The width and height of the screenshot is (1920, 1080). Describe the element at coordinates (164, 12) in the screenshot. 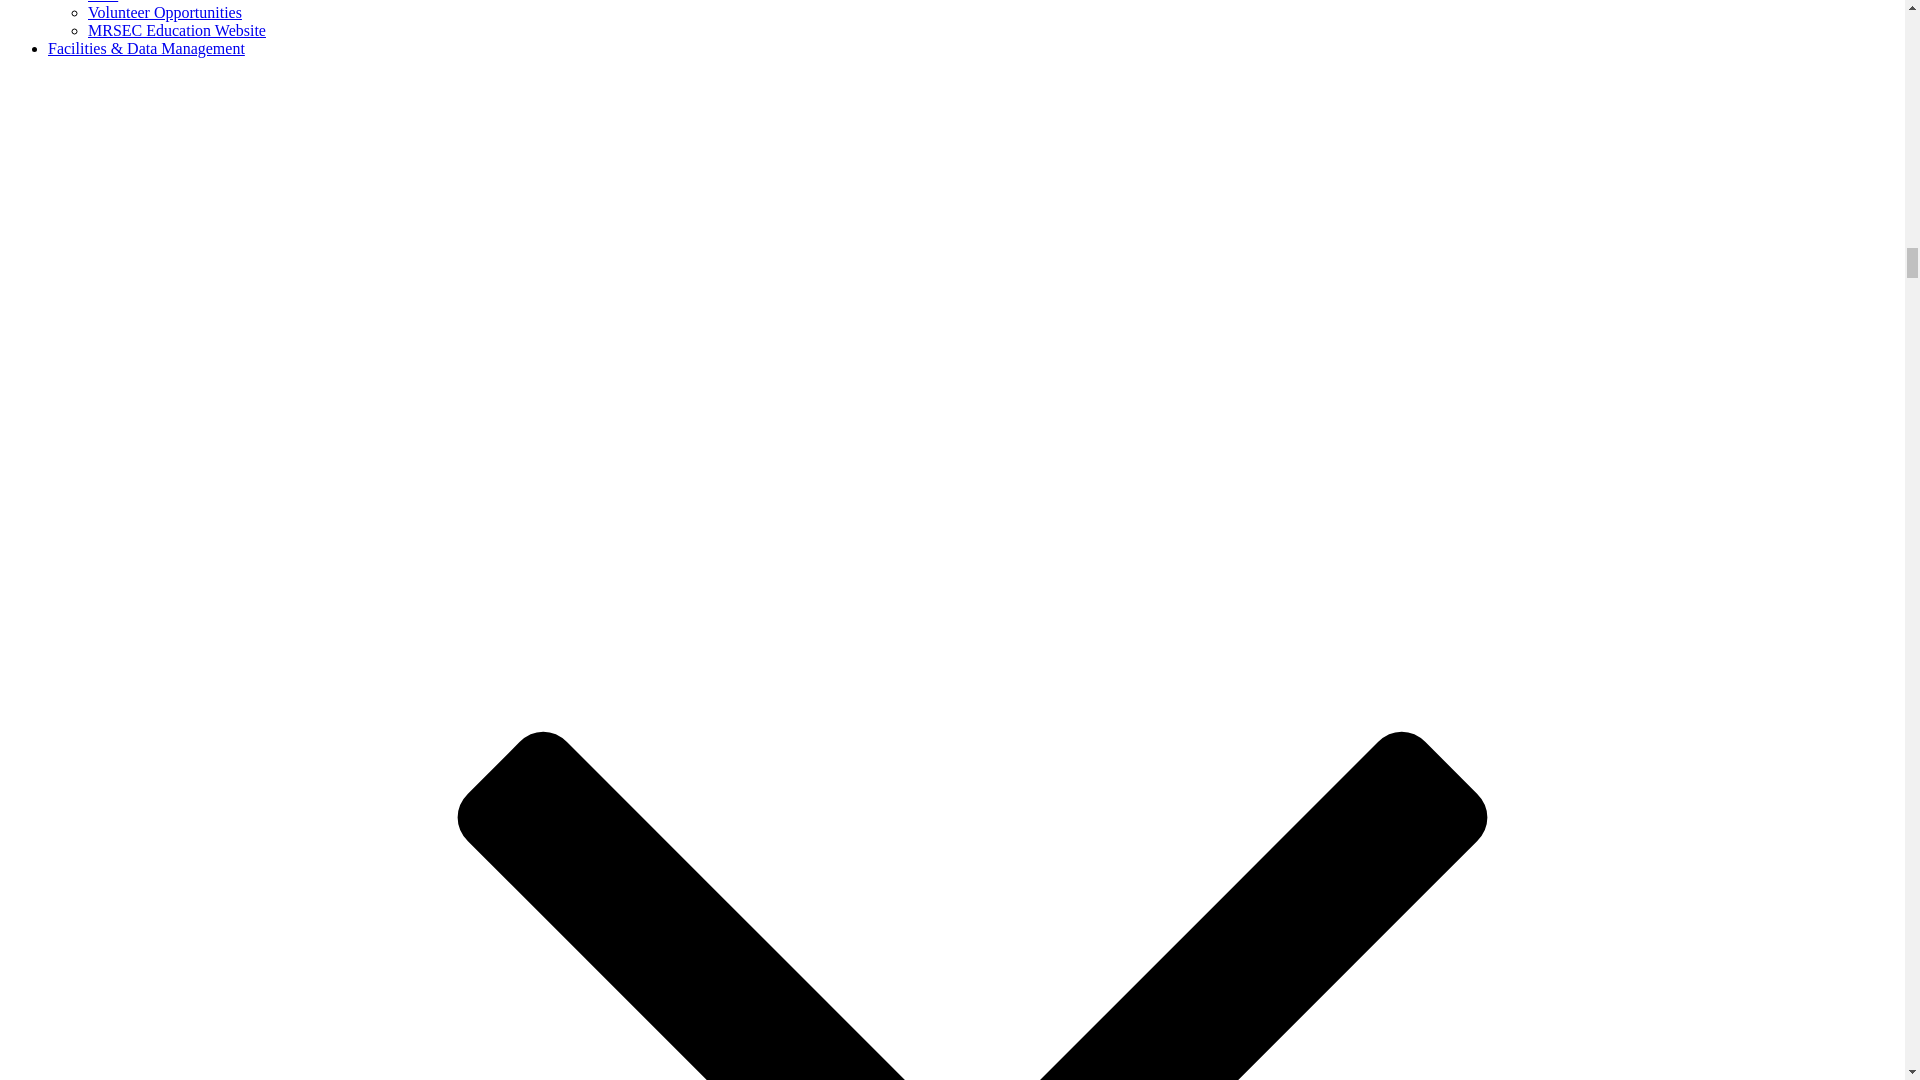

I see `Volunteer Opportunities` at that location.